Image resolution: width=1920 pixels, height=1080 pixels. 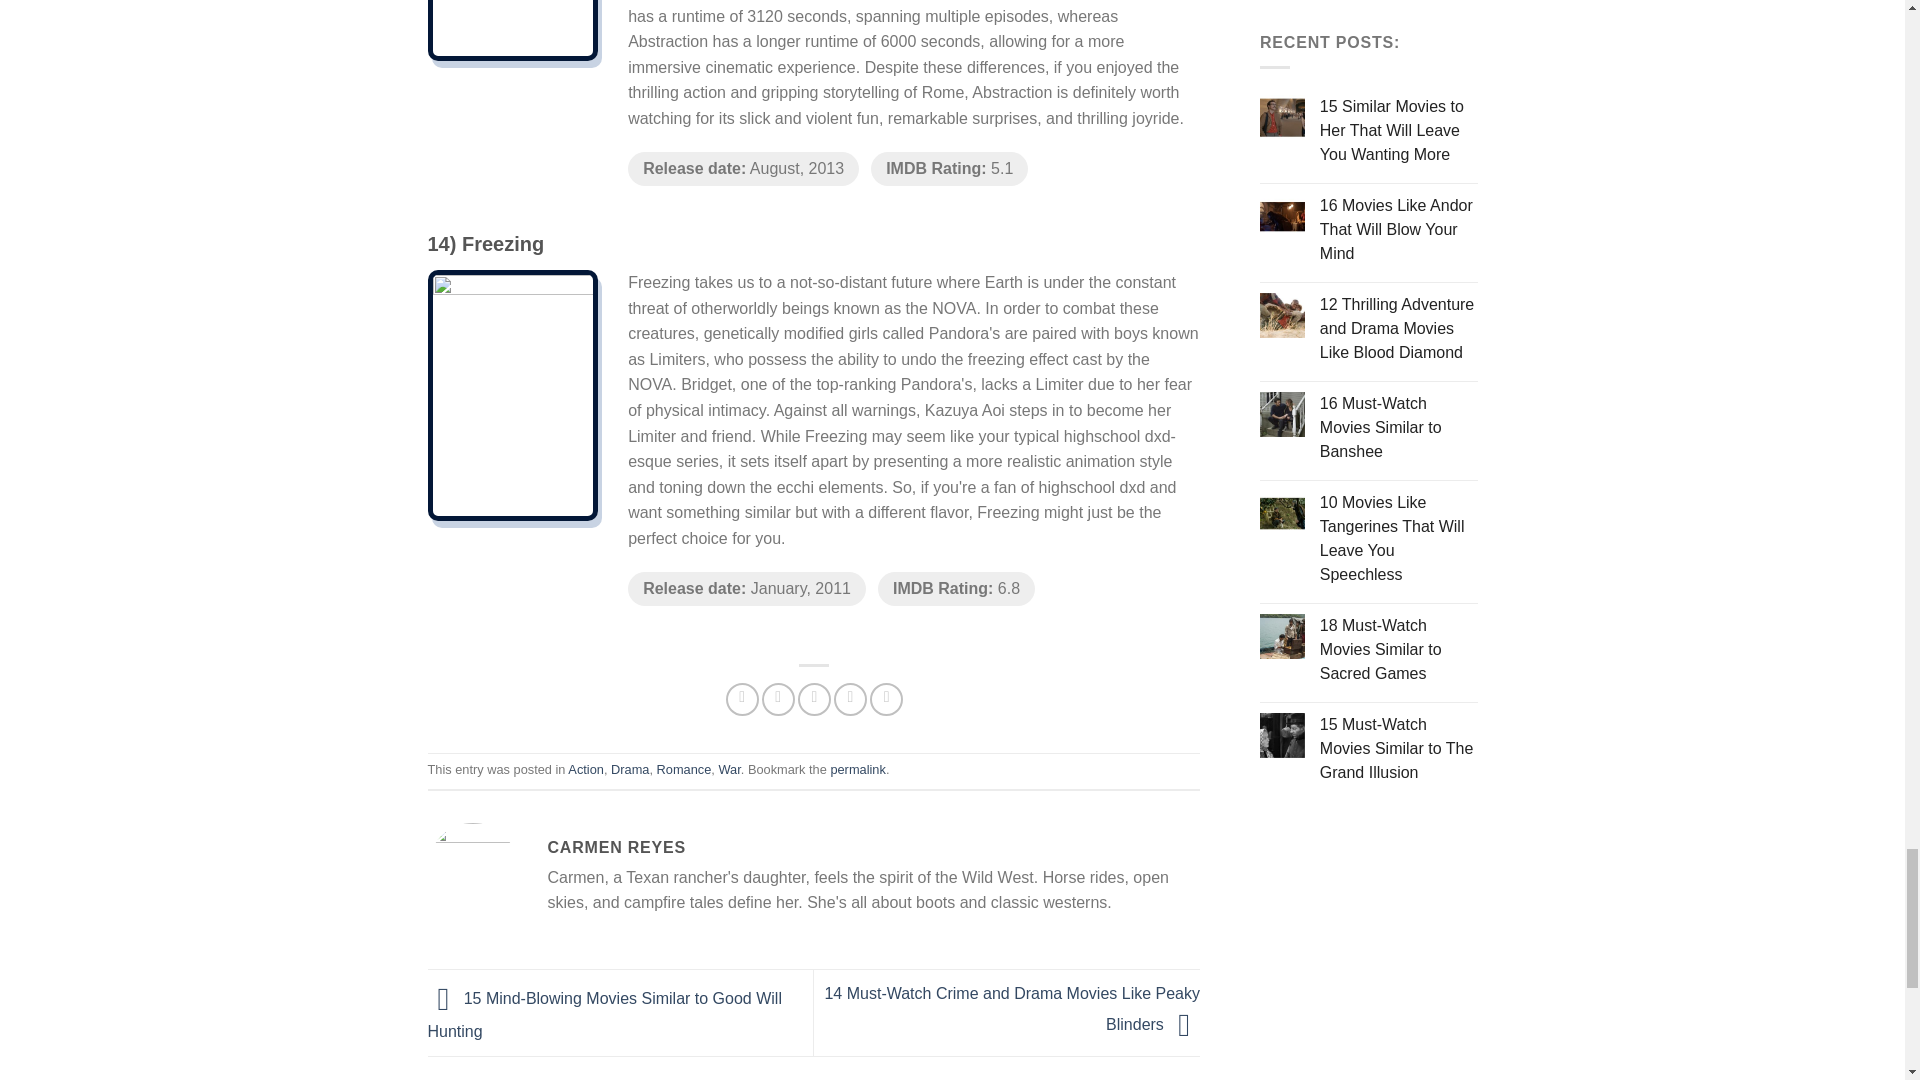 I want to click on War, so click(x=728, y=769).